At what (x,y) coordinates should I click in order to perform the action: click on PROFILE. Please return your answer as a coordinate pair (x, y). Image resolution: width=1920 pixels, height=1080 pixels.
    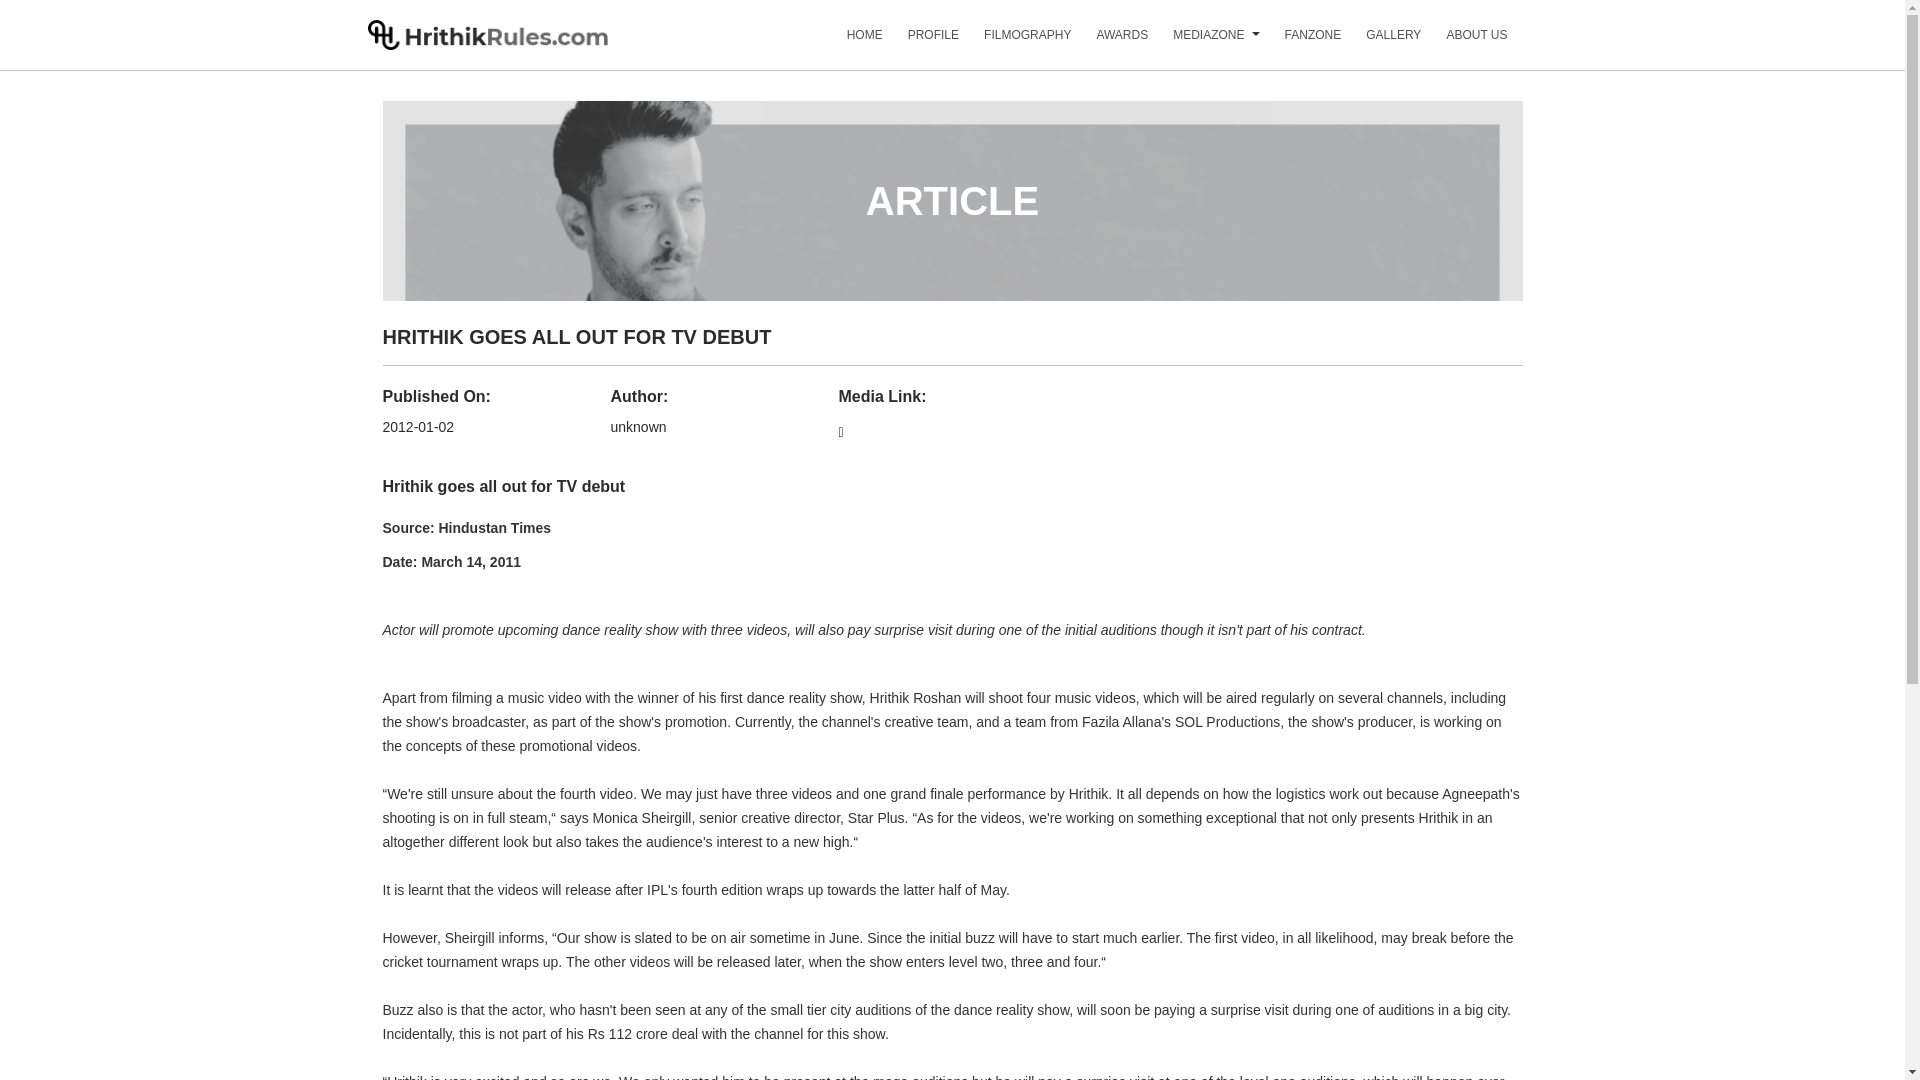
    Looking at the image, I should click on (920, 42).